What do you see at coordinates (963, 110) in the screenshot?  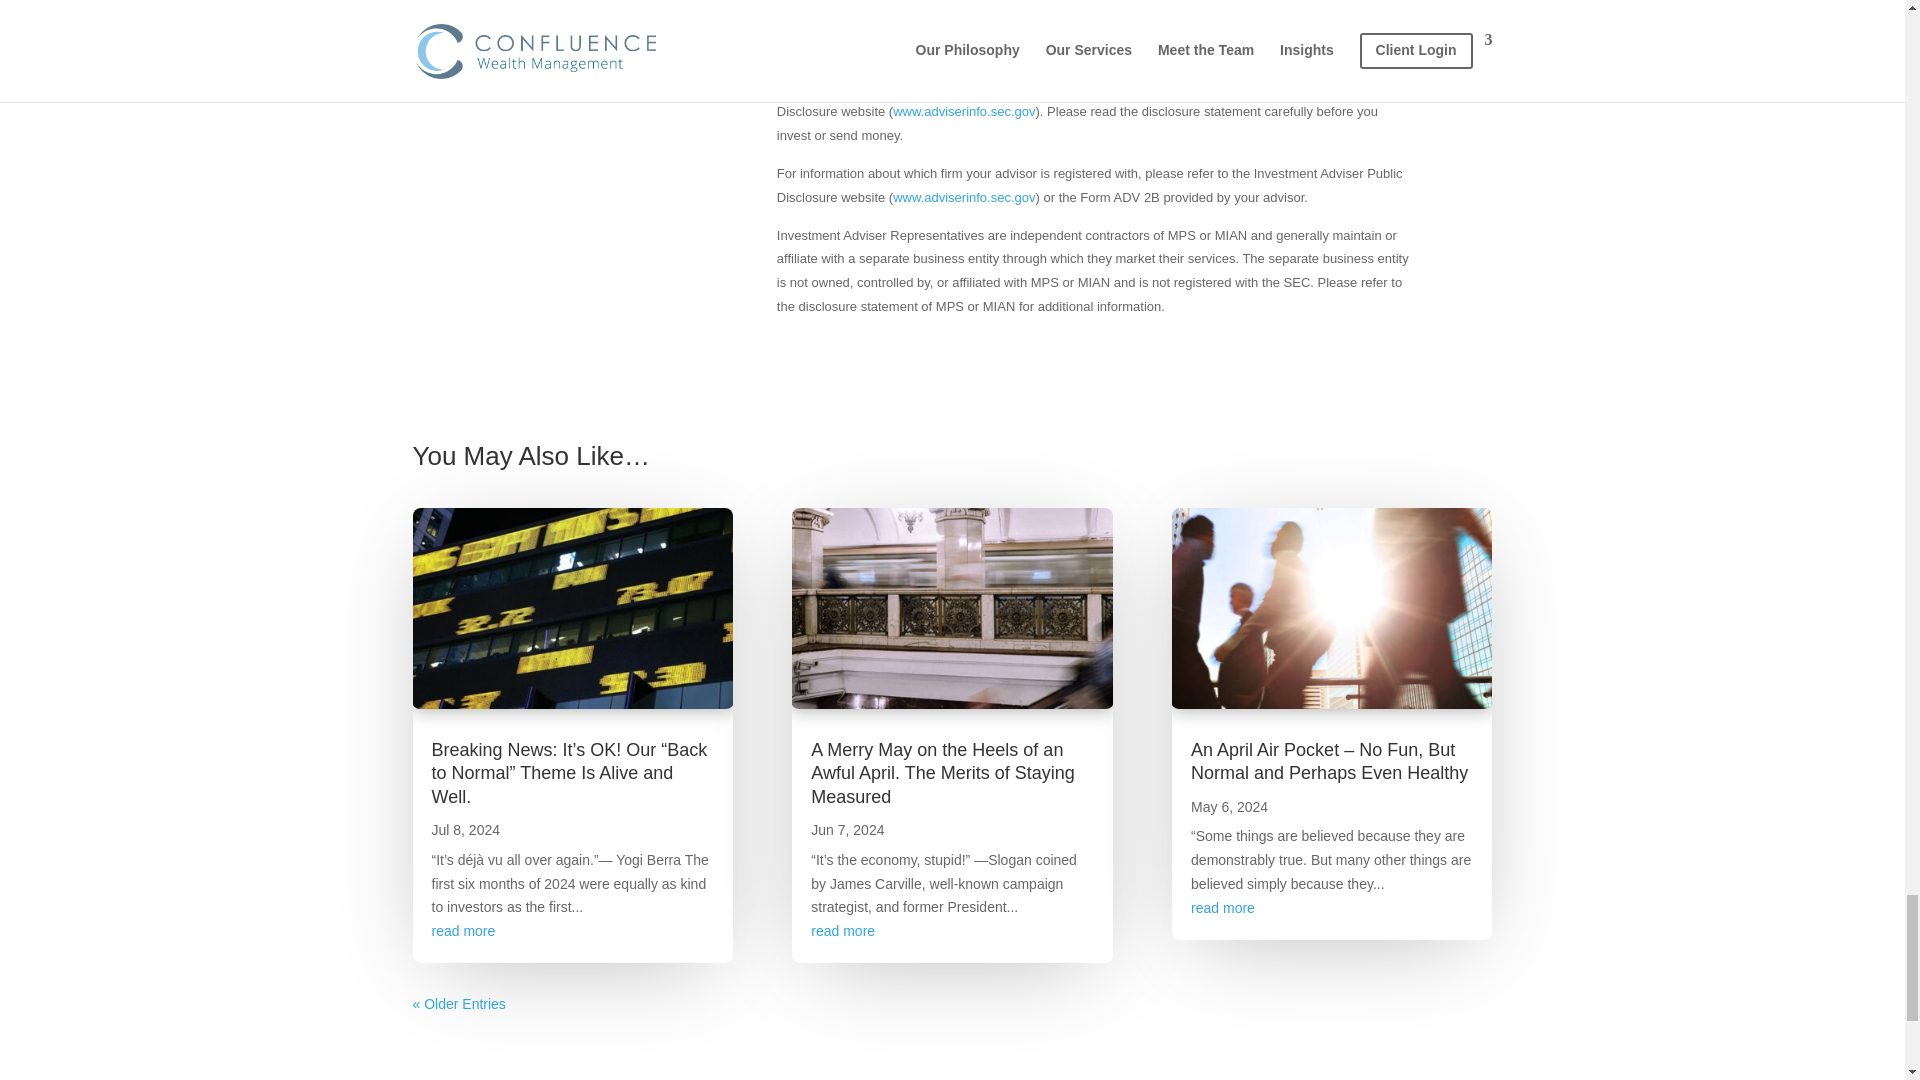 I see `www.adviserinfo.sec.gov` at bounding box center [963, 110].